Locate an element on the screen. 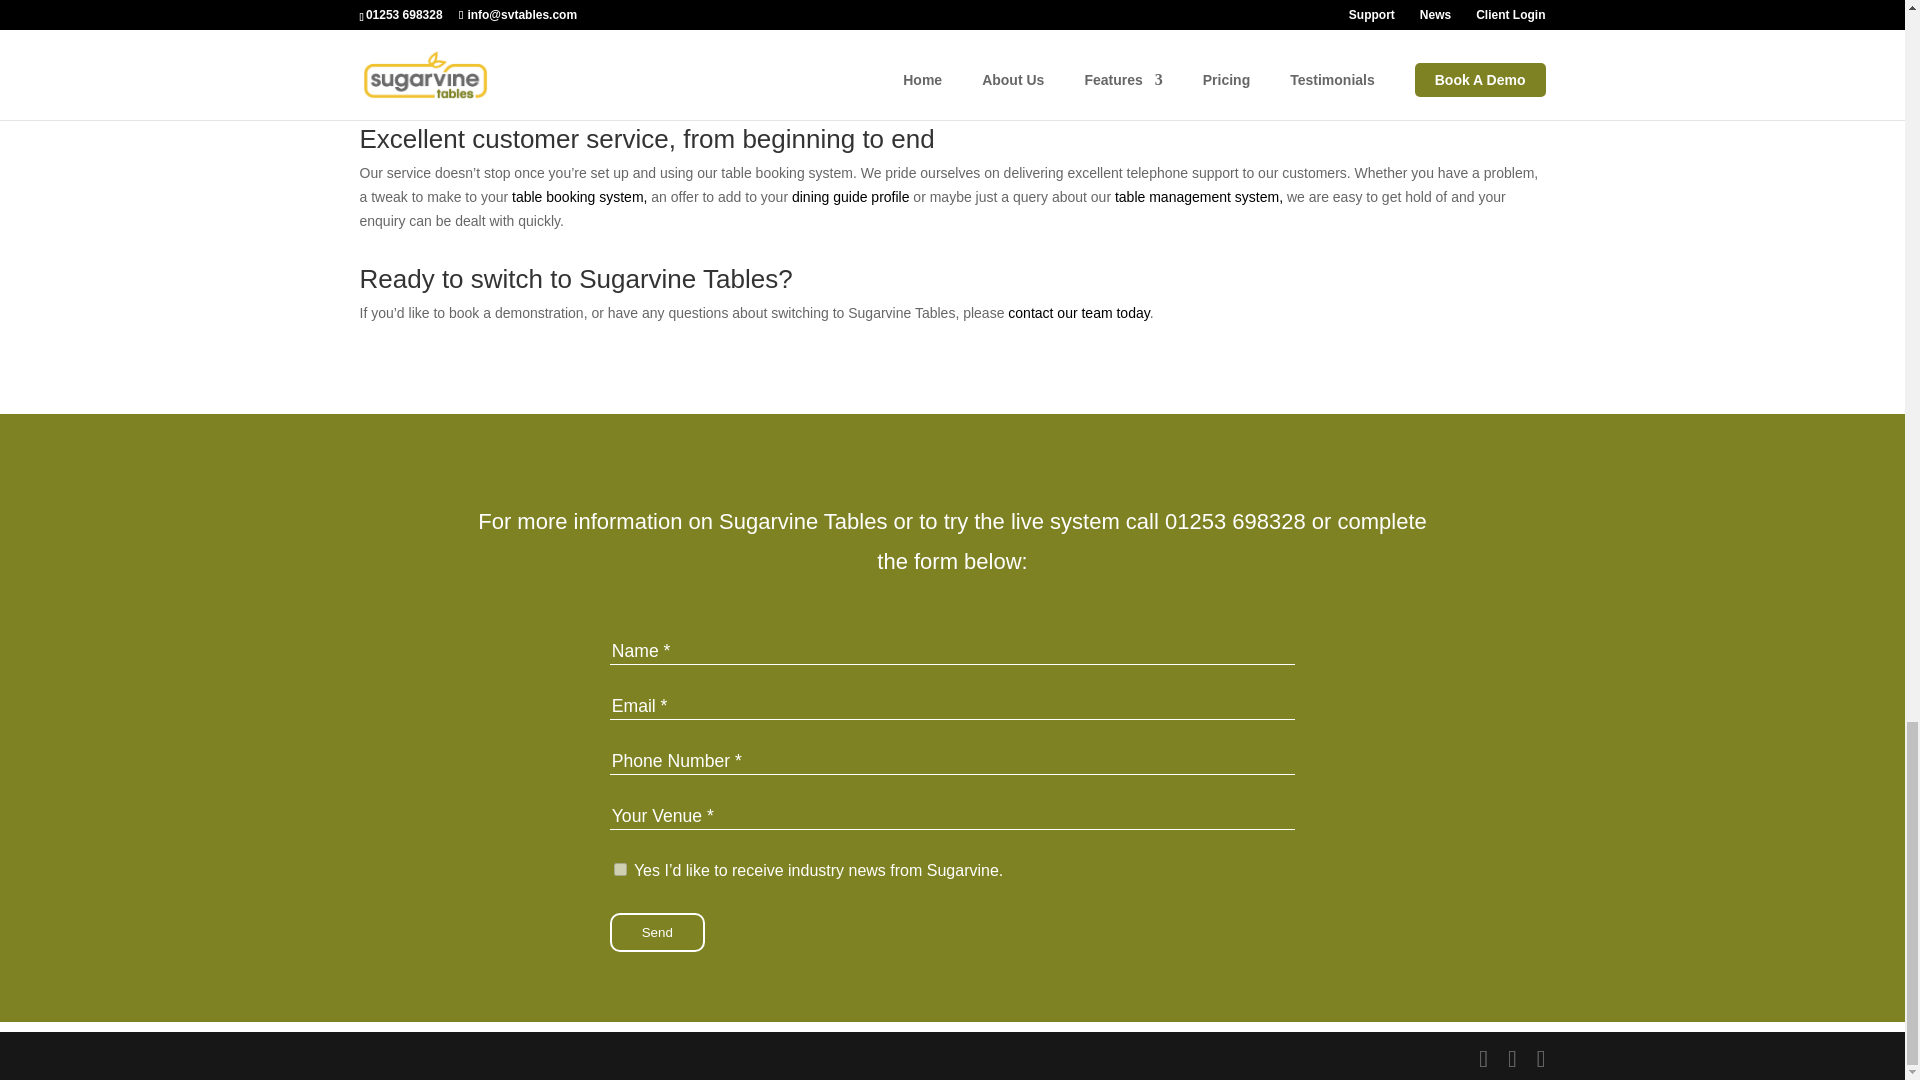 The height and width of the screenshot is (1080, 1920). dining guide profile is located at coordinates (850, 197).